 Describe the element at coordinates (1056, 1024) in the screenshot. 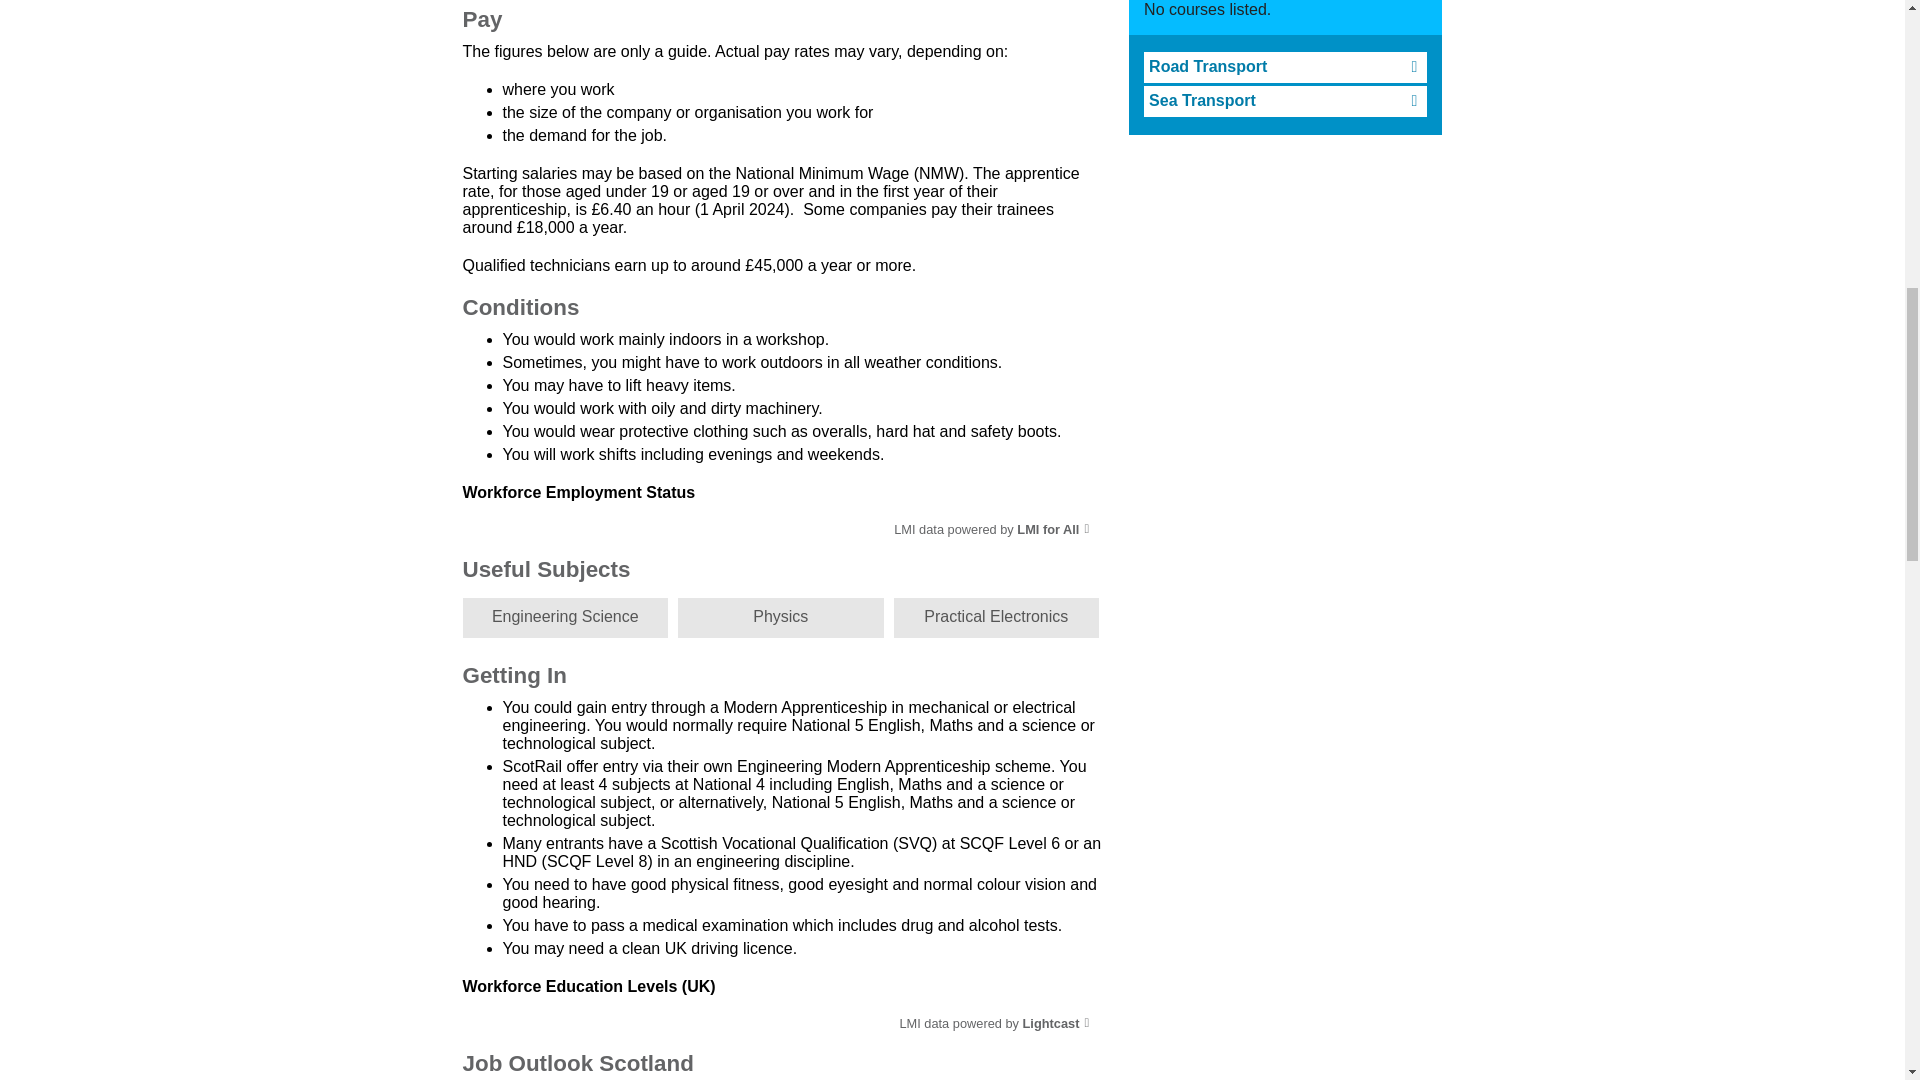

I see `Lightcast` at that location.